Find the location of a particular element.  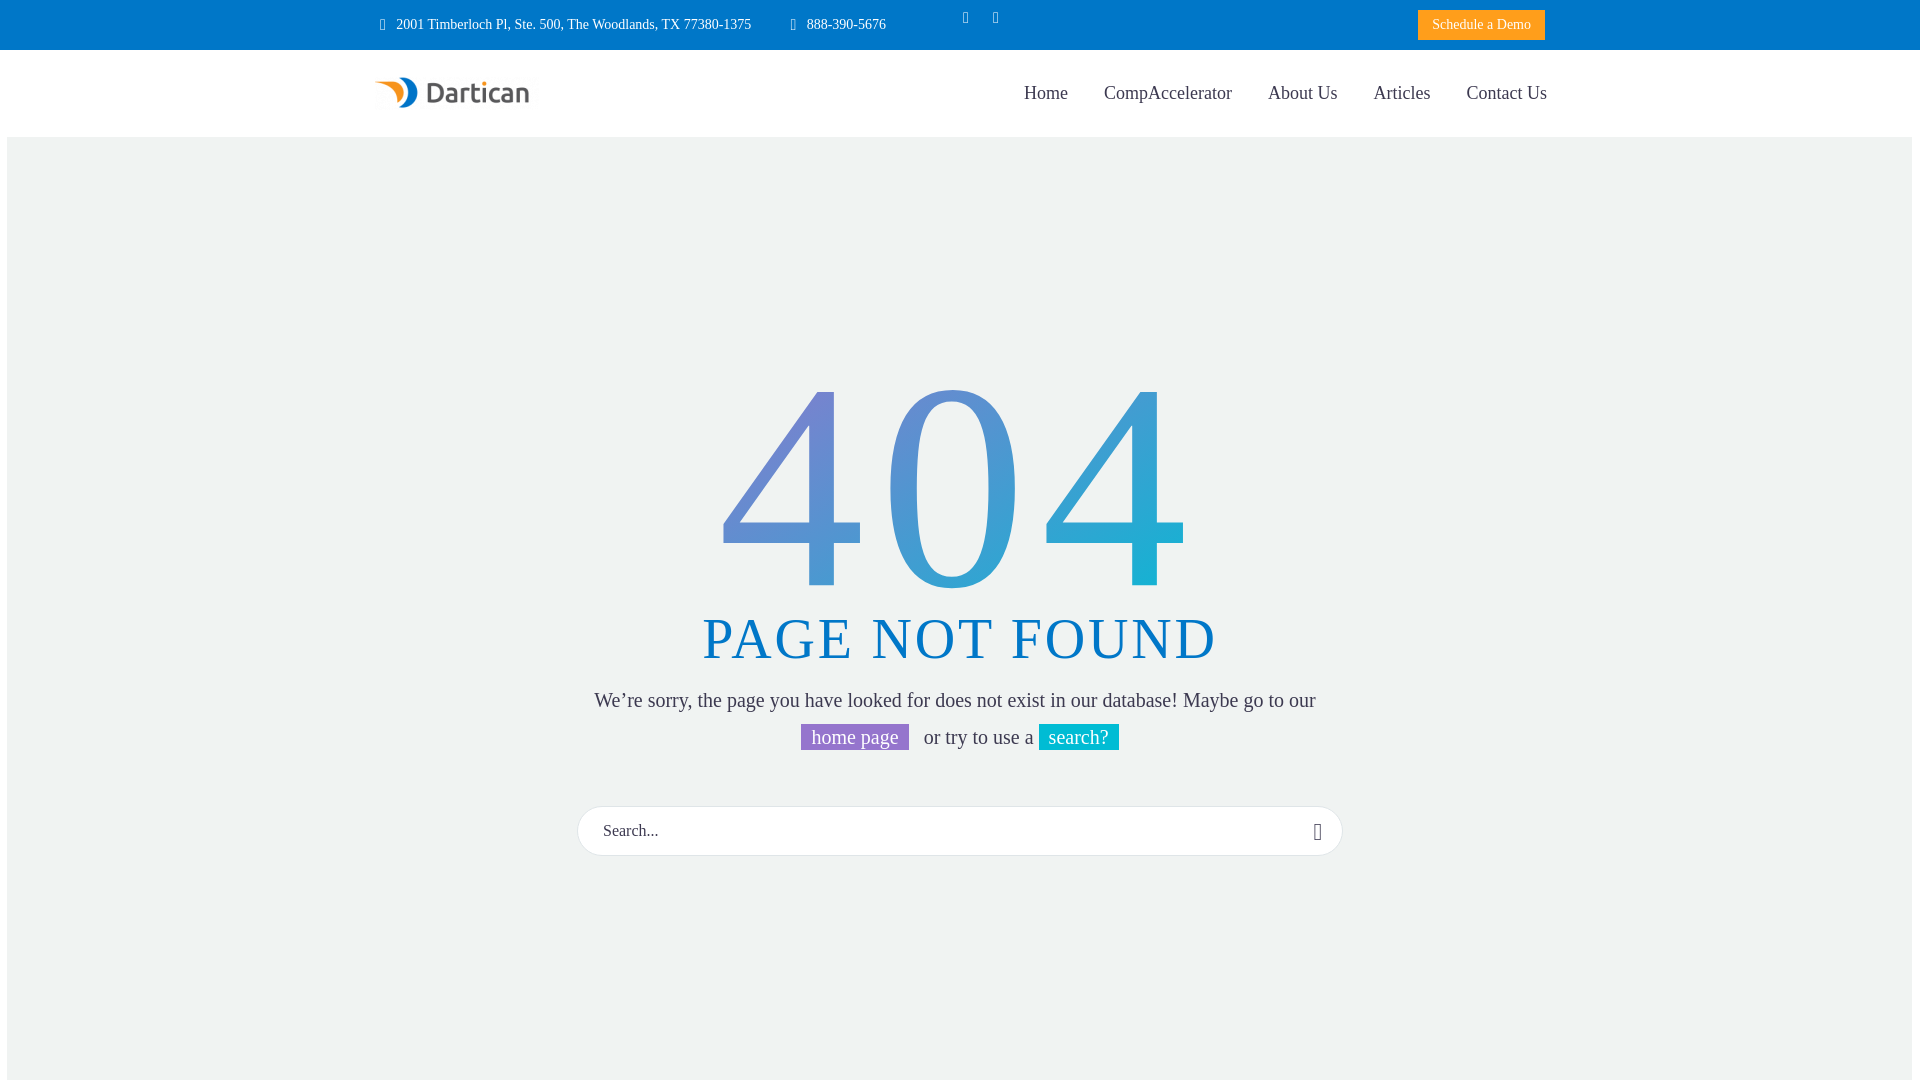

888-390-5676 is located at coordinates (846, 24).